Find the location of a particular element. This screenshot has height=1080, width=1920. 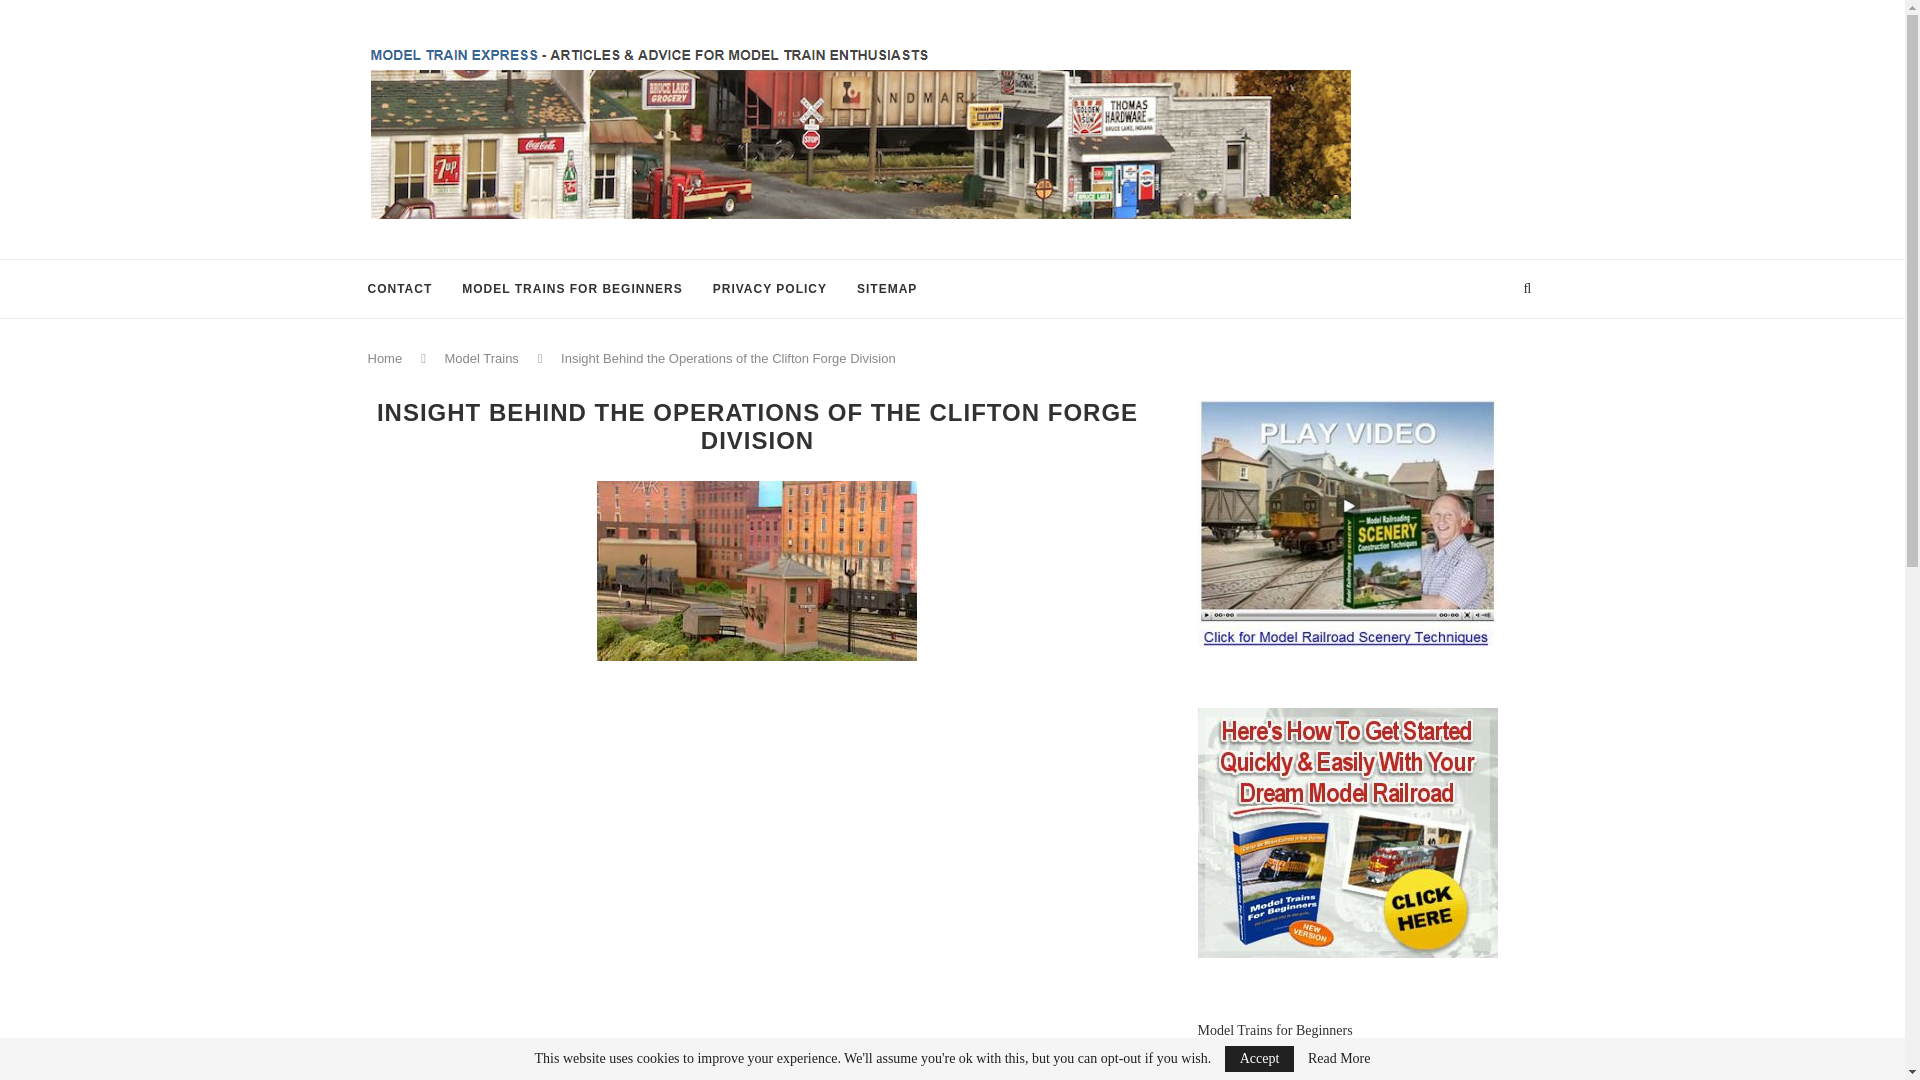

CONTACT is located at coordinates (400, 288).